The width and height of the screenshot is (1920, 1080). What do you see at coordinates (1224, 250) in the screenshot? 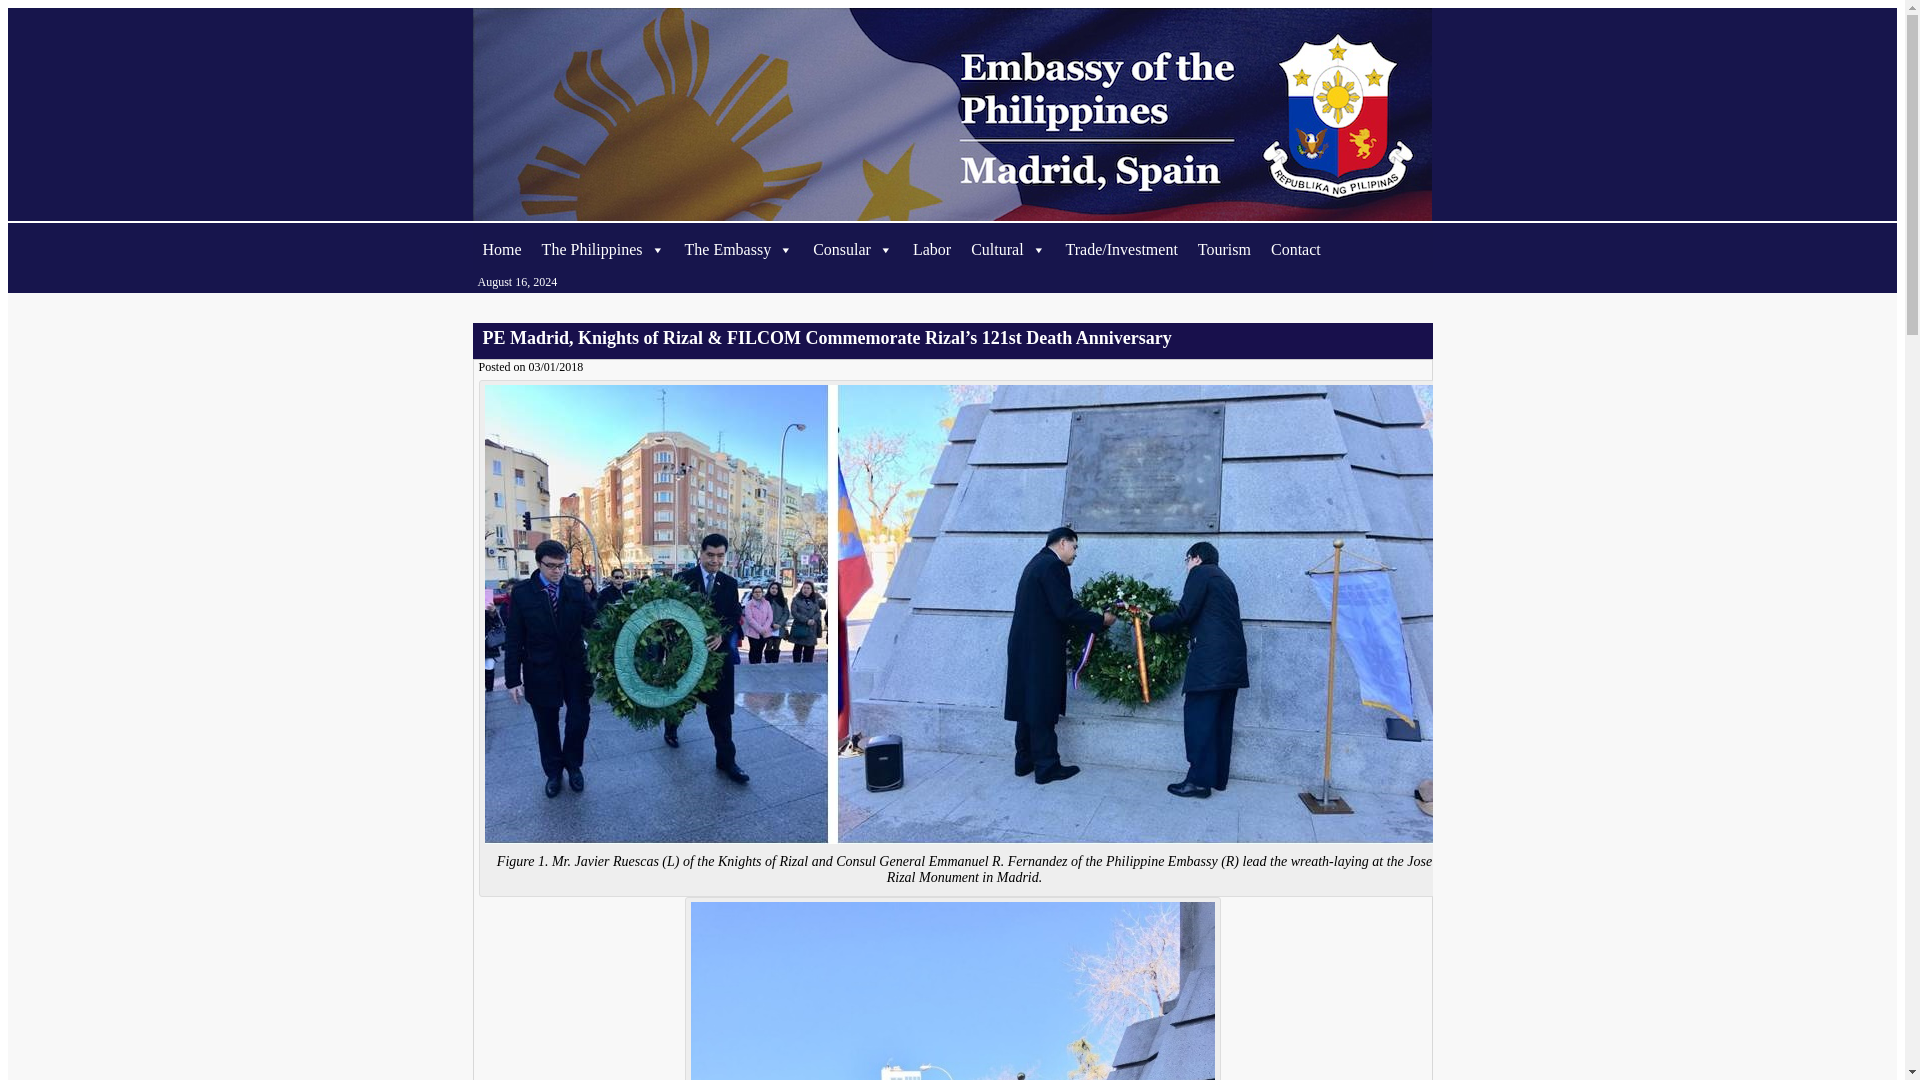
I see `Tourism` at bounding box center [1224, 250].